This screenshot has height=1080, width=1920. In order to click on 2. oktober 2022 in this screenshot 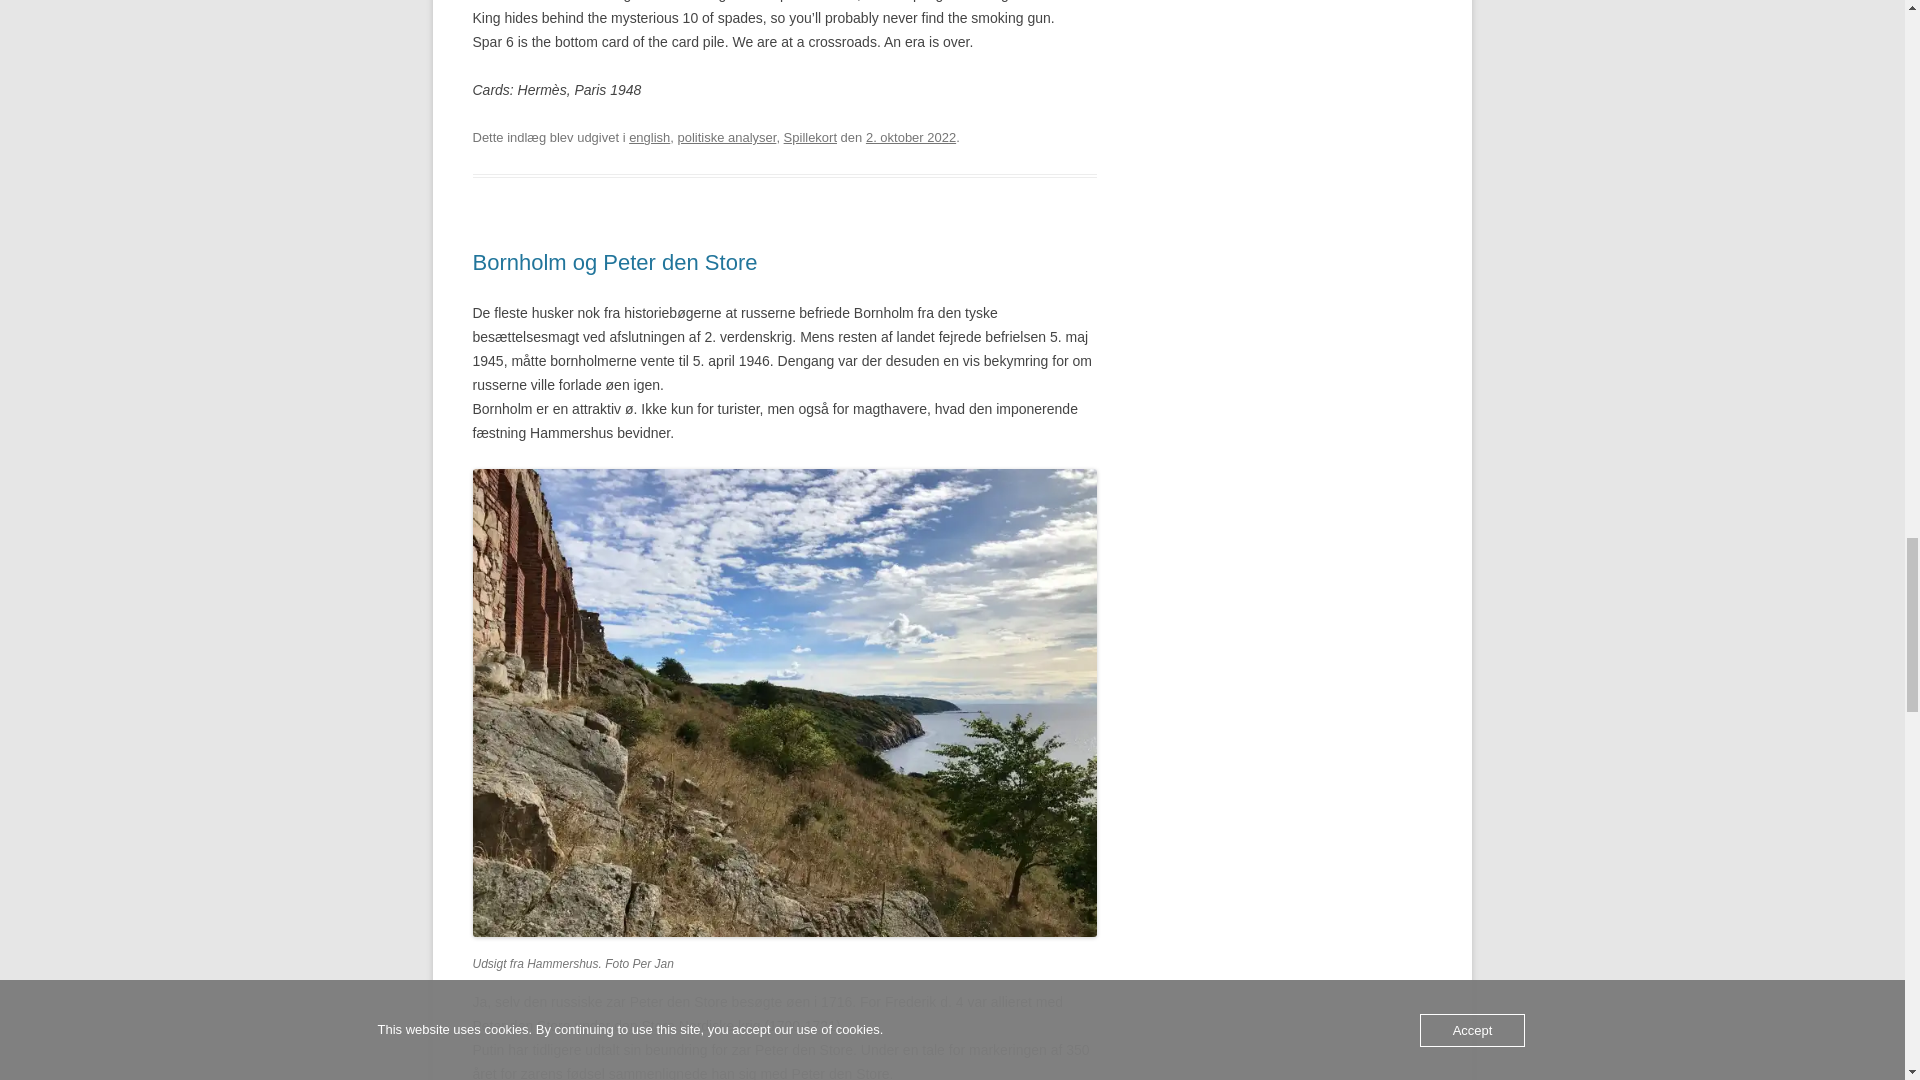, I will do `click(910, 136)`.